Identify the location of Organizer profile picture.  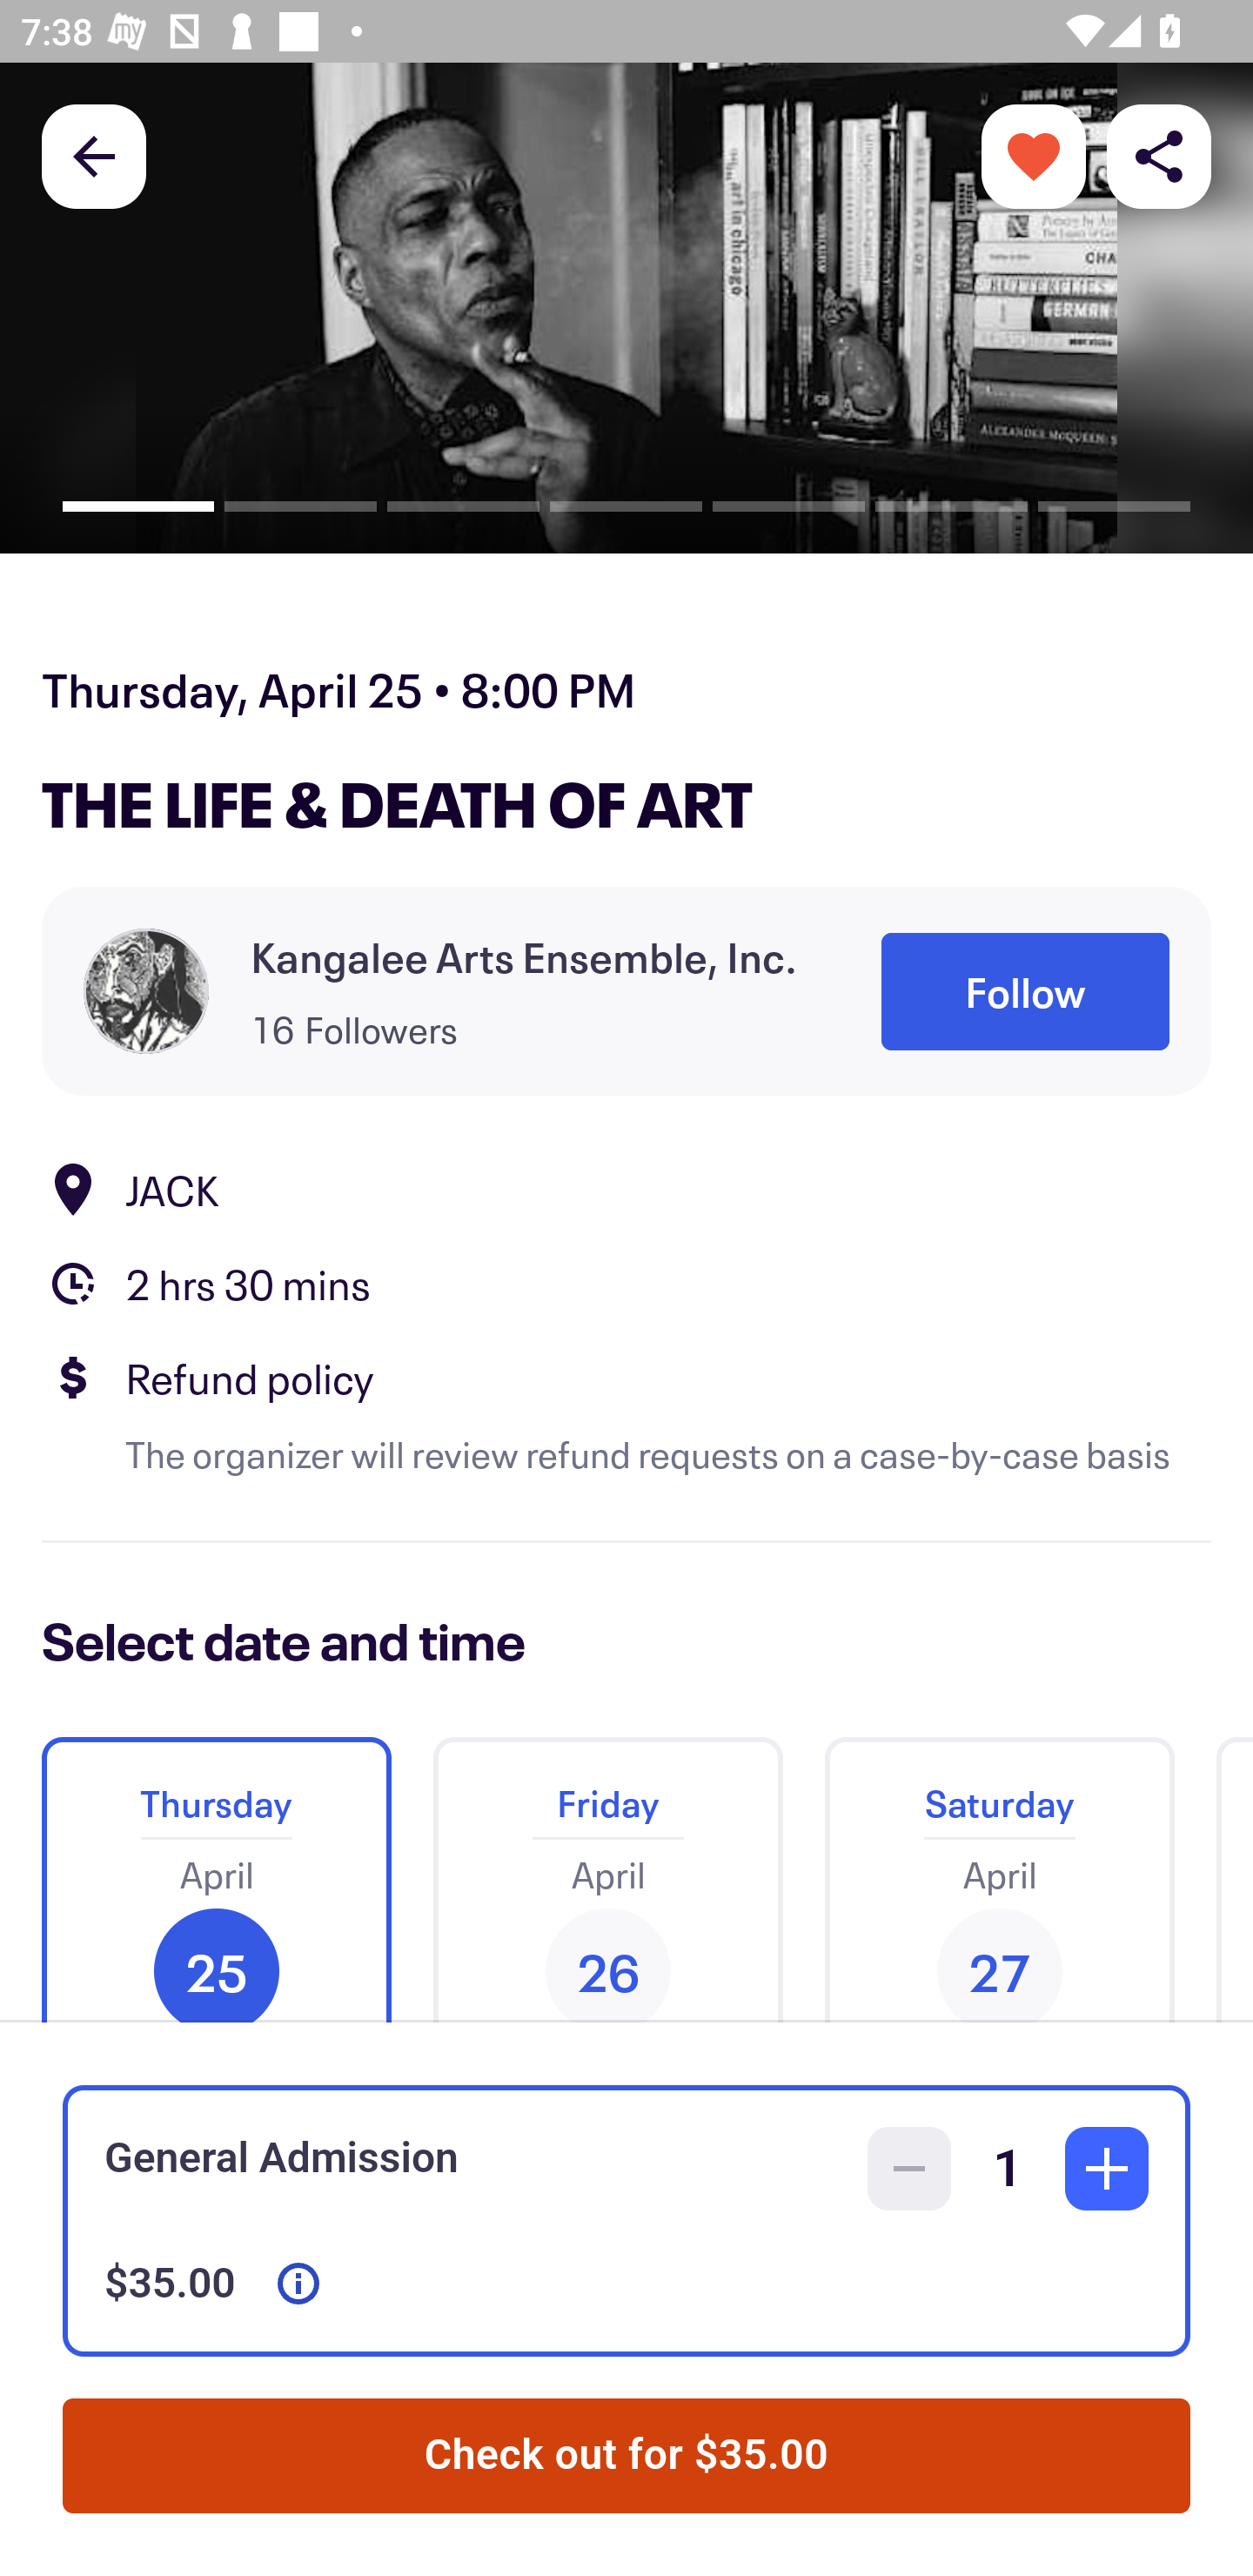
(146, 990).